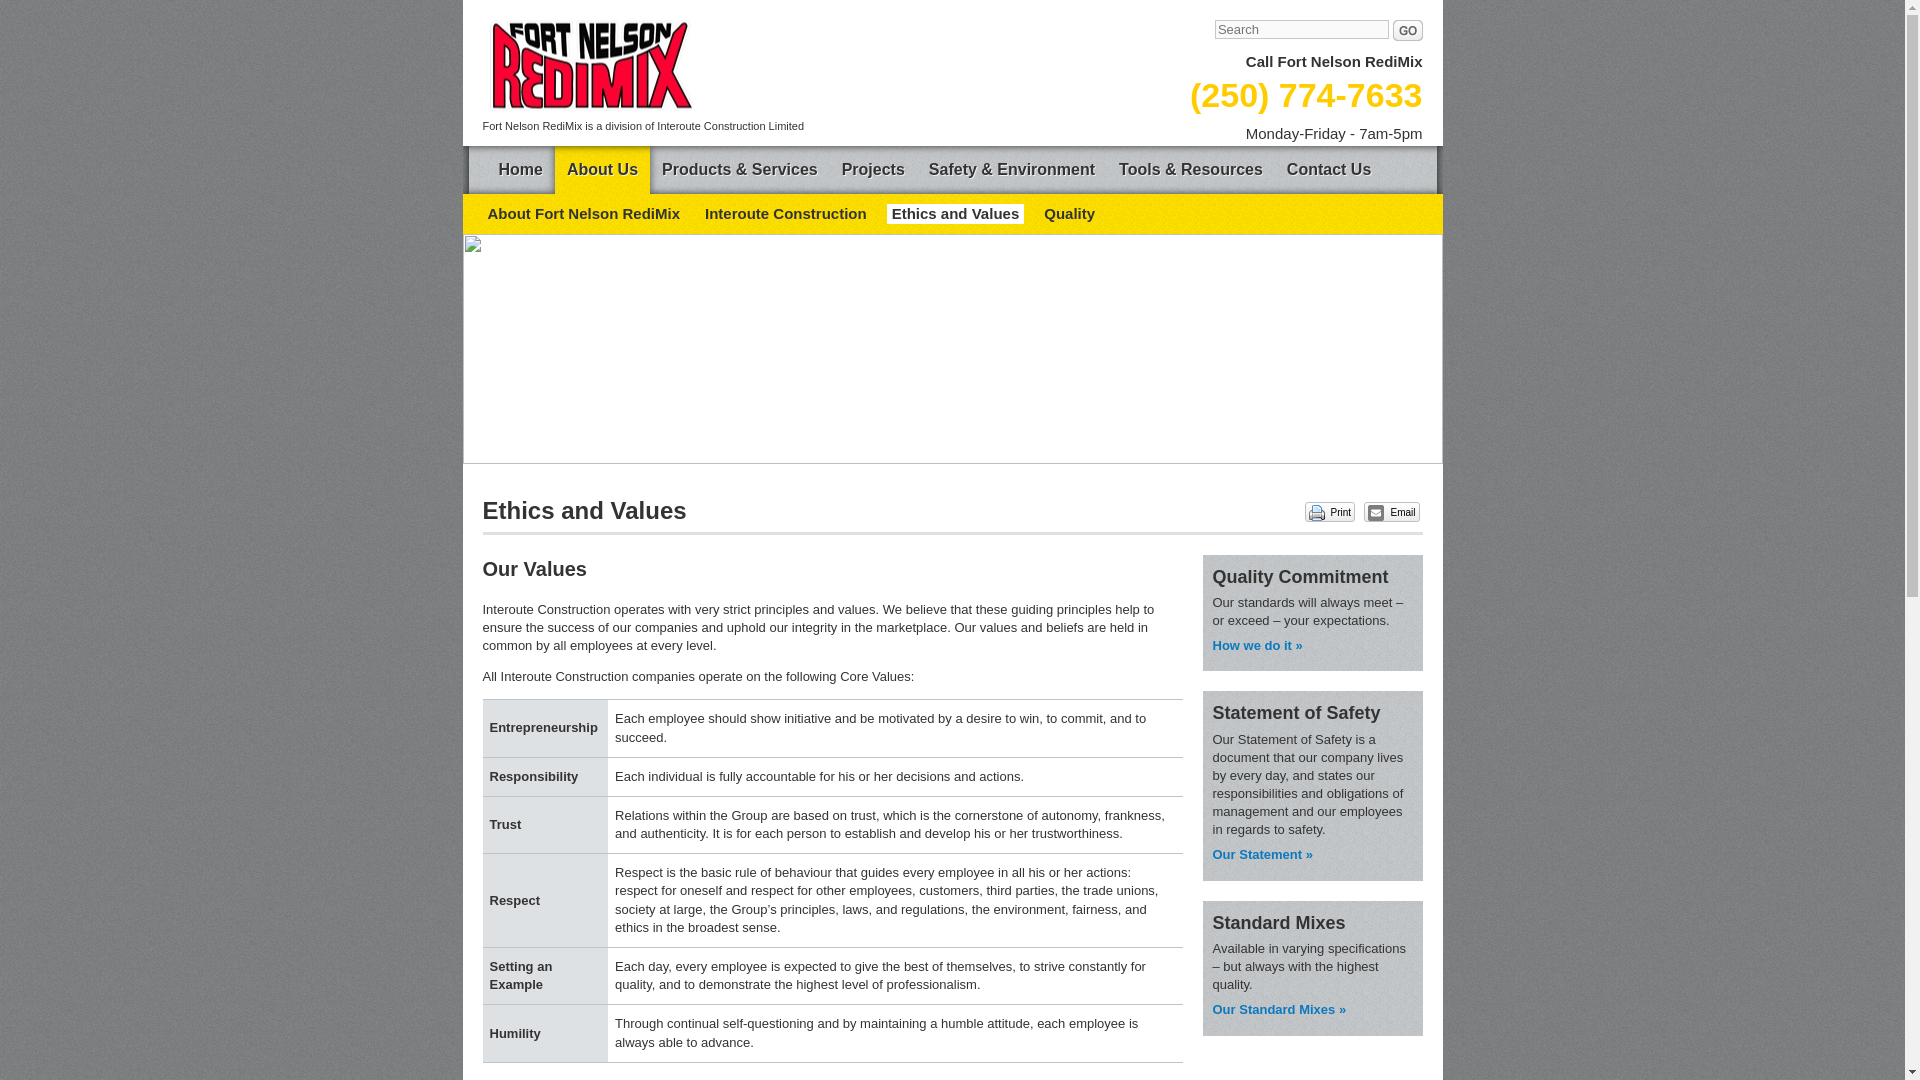 This screenshot has width=1920, height=1080. What do you see at coordinates (1328, 170) in the screenshot?
I see `Contact Us` at bounding box center [1328, 170].